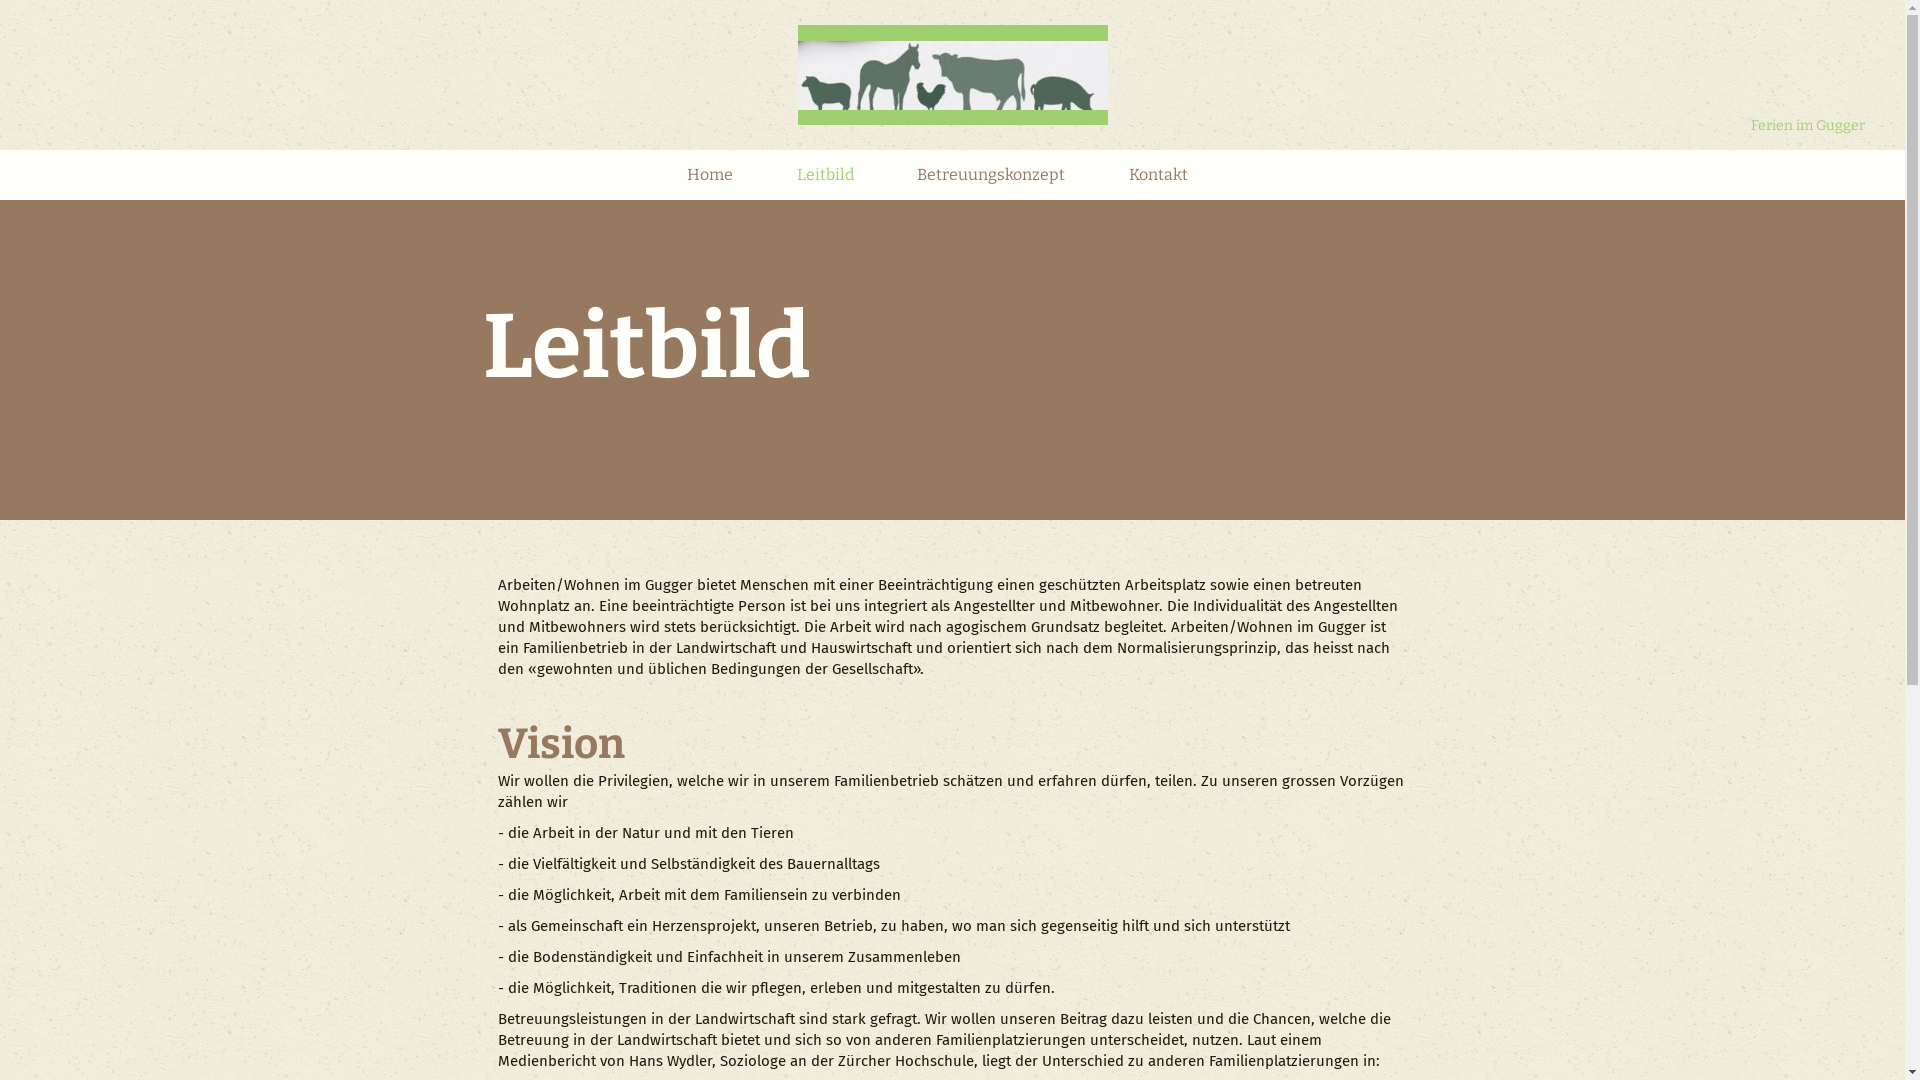  What do you see at coordinates (710, 178) in the screenshot?
I see `Home` at bounding box center [710, 178].